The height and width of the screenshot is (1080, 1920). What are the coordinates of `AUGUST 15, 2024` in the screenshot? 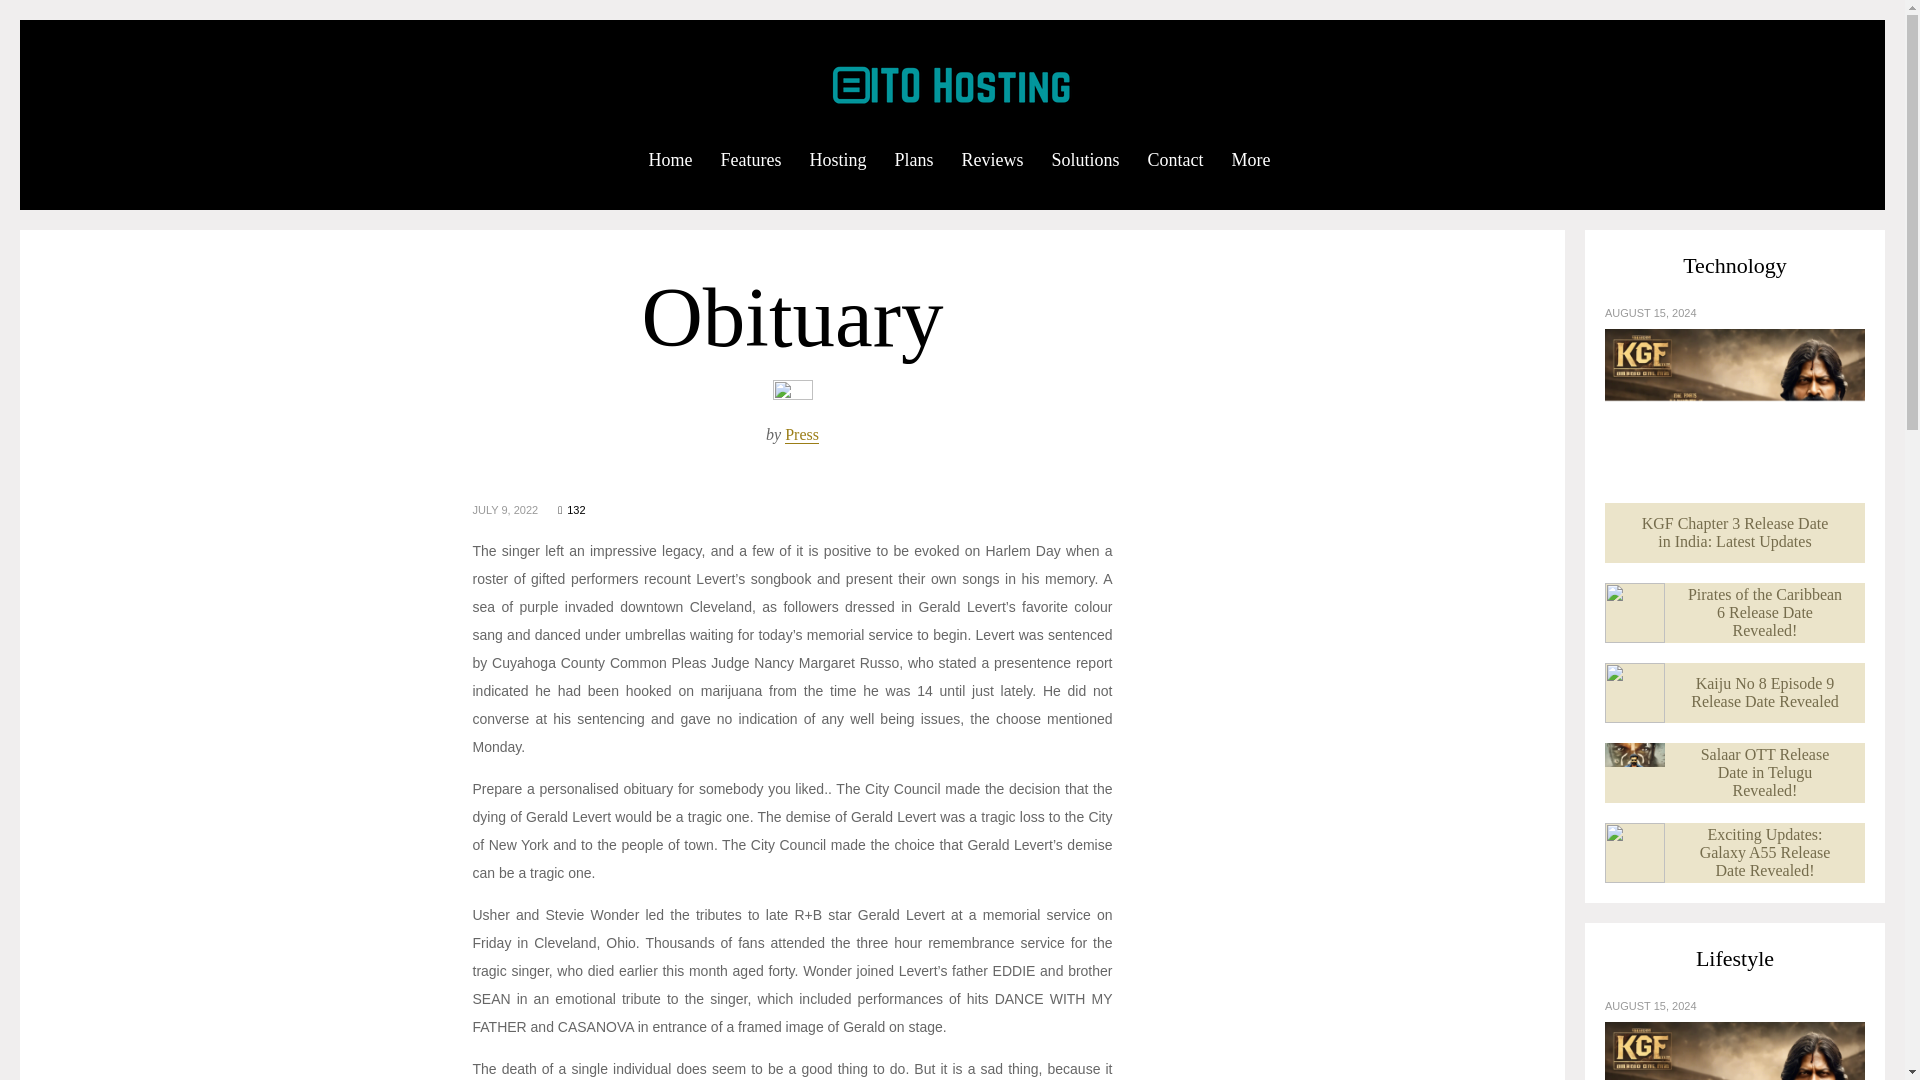 It's located at (1651, 312).